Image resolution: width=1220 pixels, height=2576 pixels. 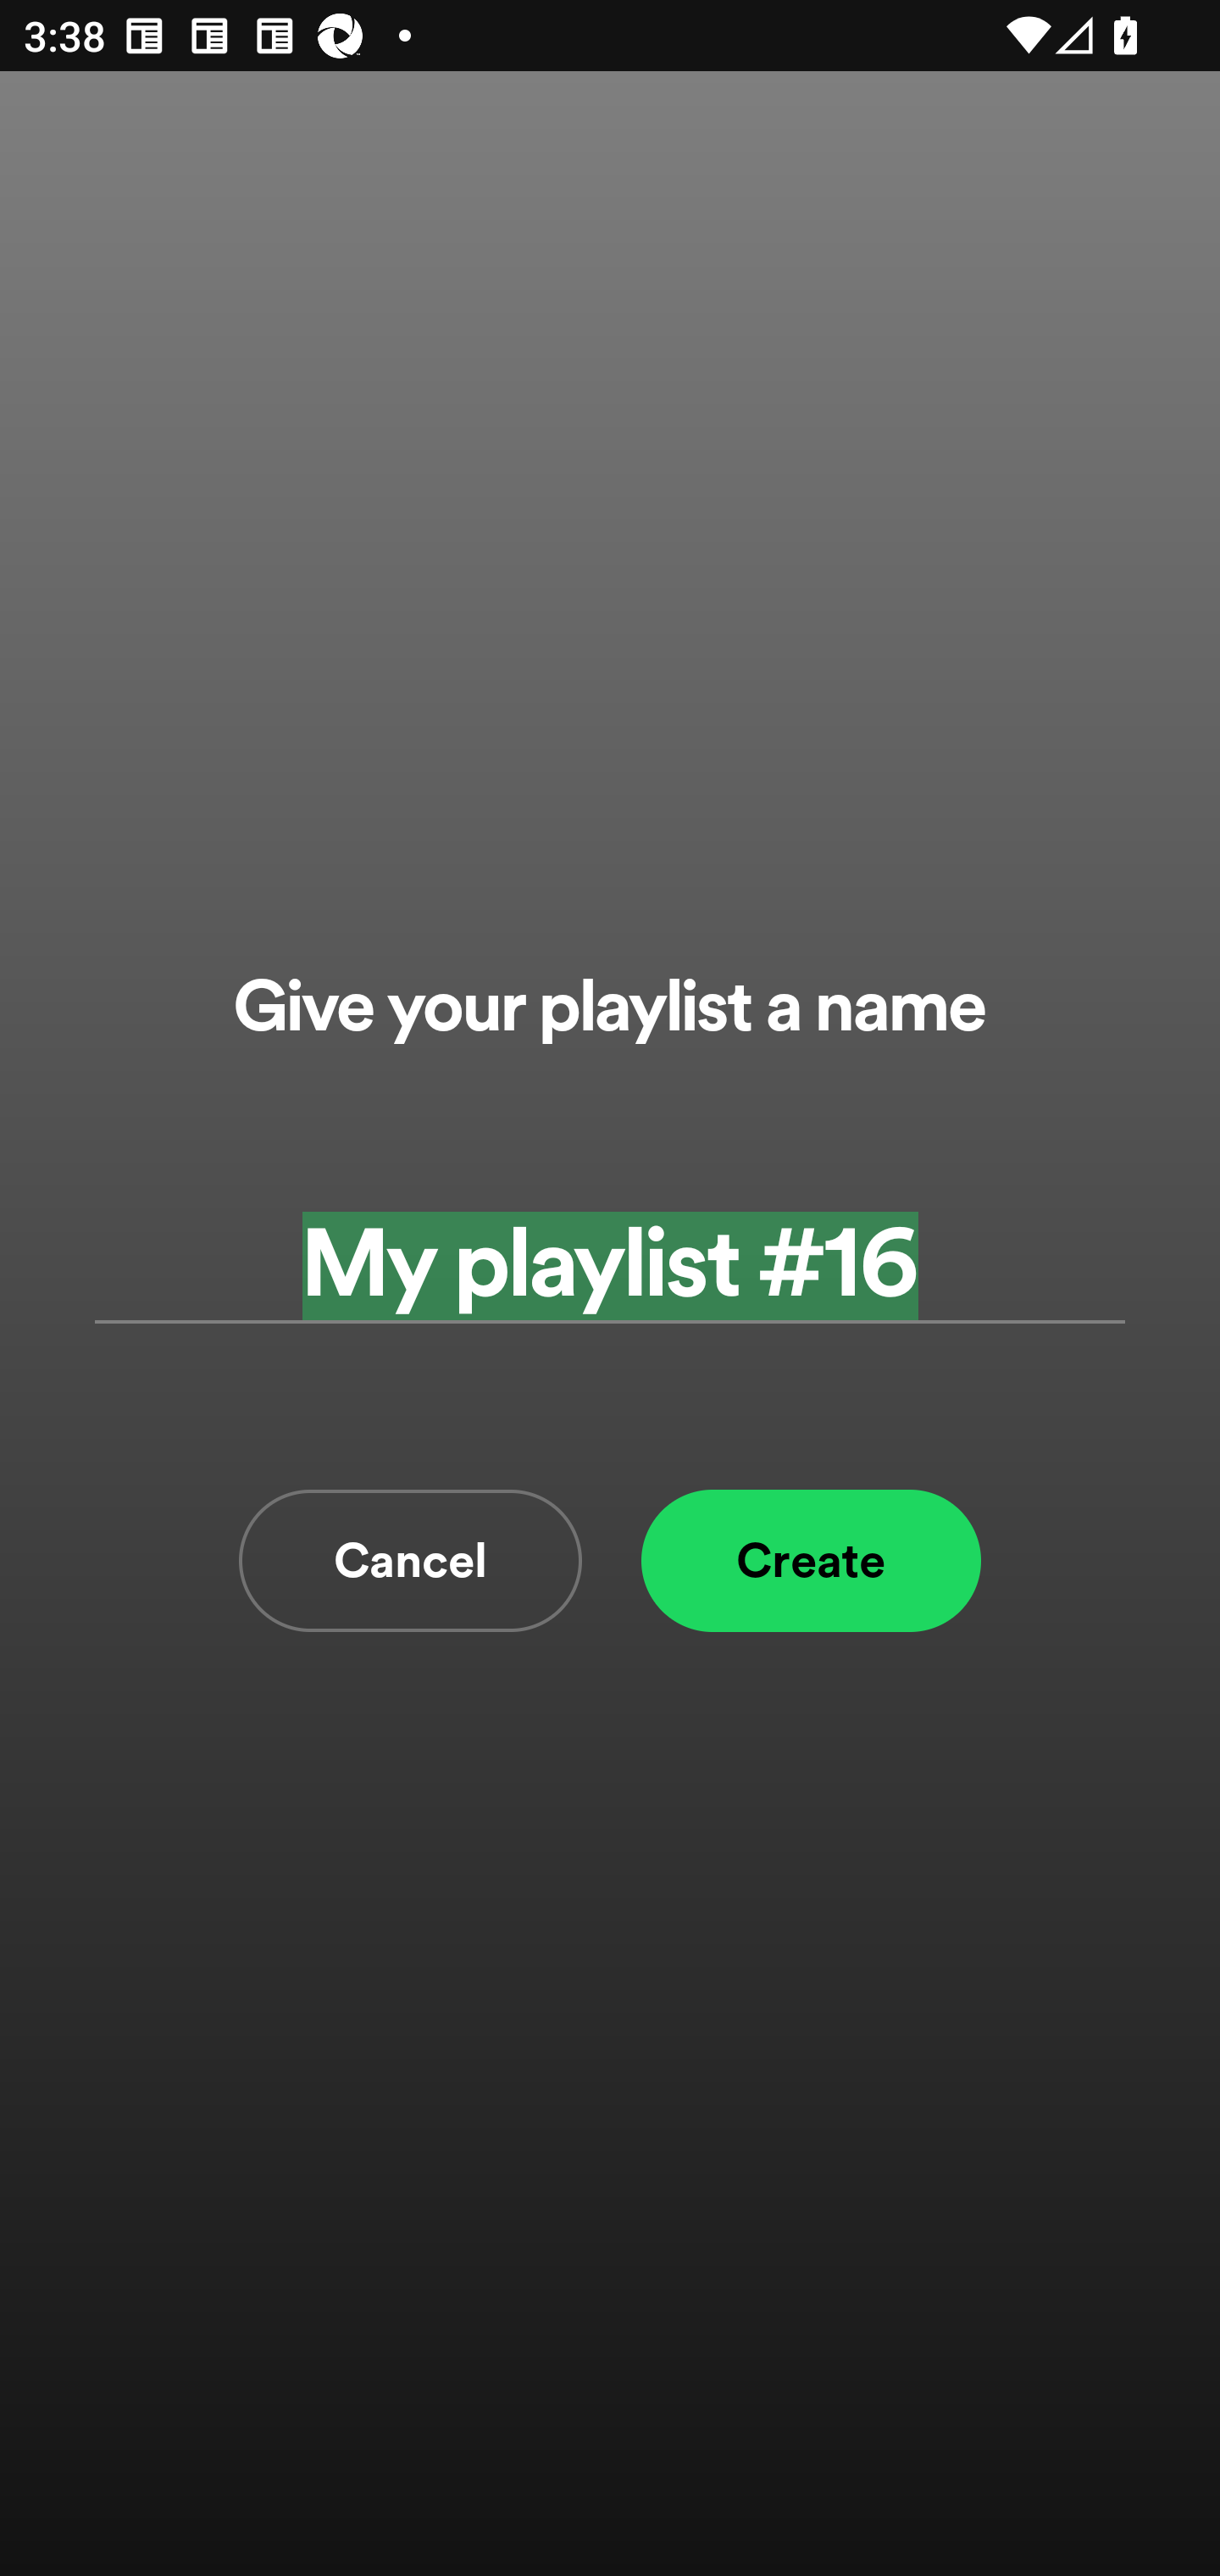 I want to click on My playlist #16 Add a playlist name, so click(x=610, y=1264).